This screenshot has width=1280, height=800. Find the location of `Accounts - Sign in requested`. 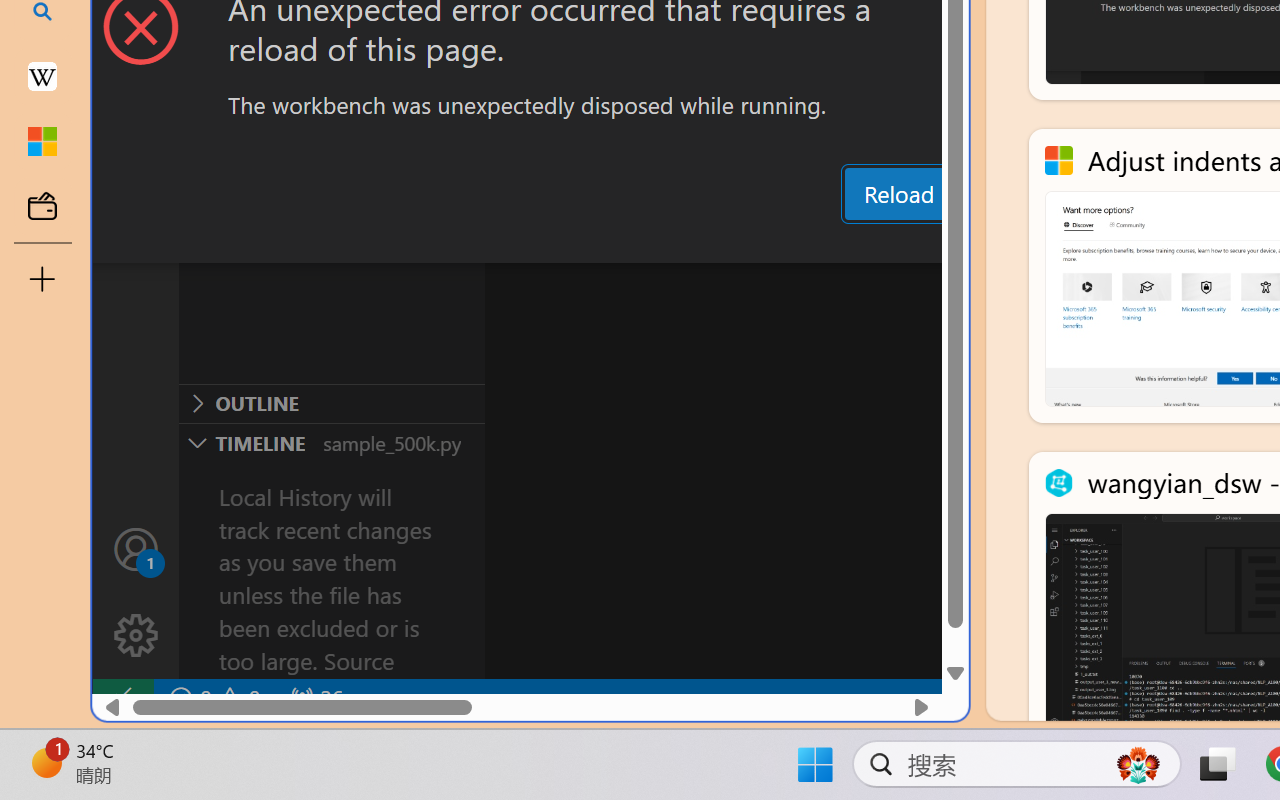

Accounts - Sign in requested is located at coordinates (136, 548).